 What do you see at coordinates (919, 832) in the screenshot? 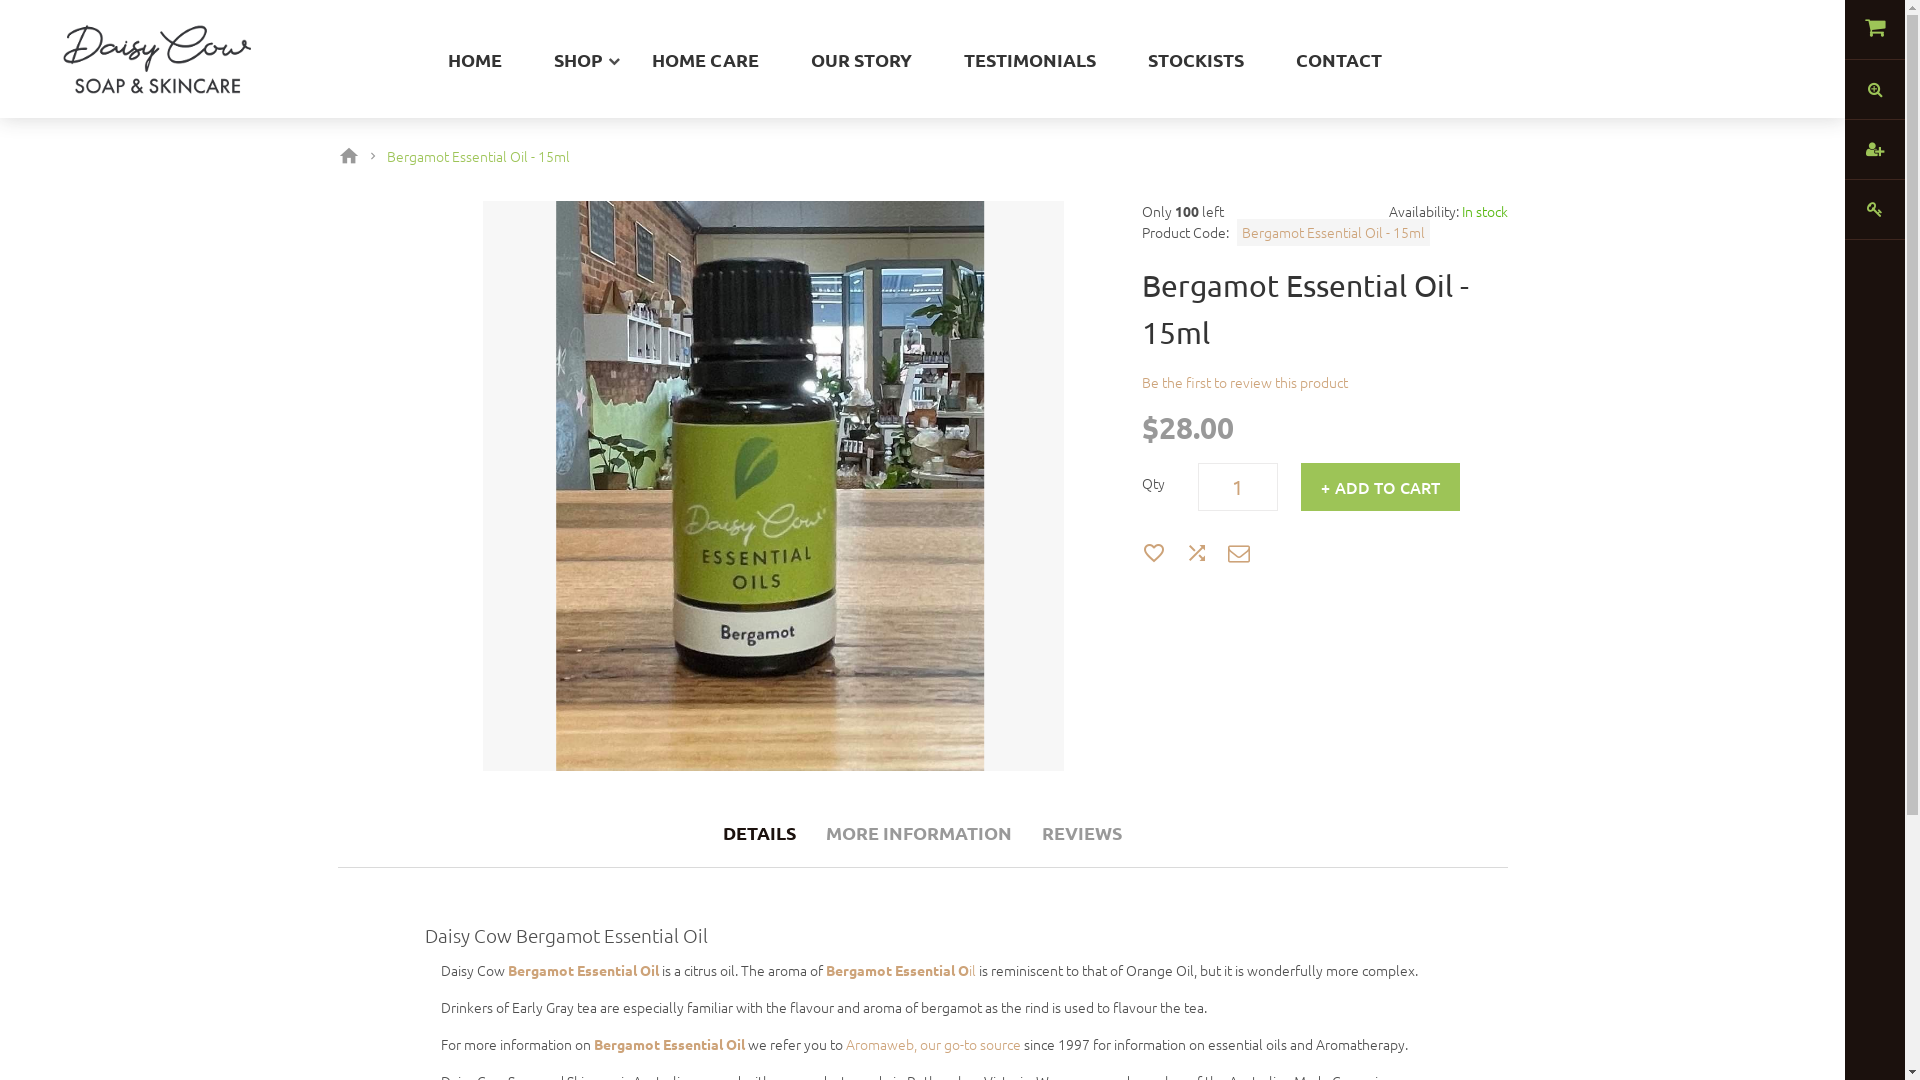
I see `MORE INFORMATION` at bounding box center [919, 832].